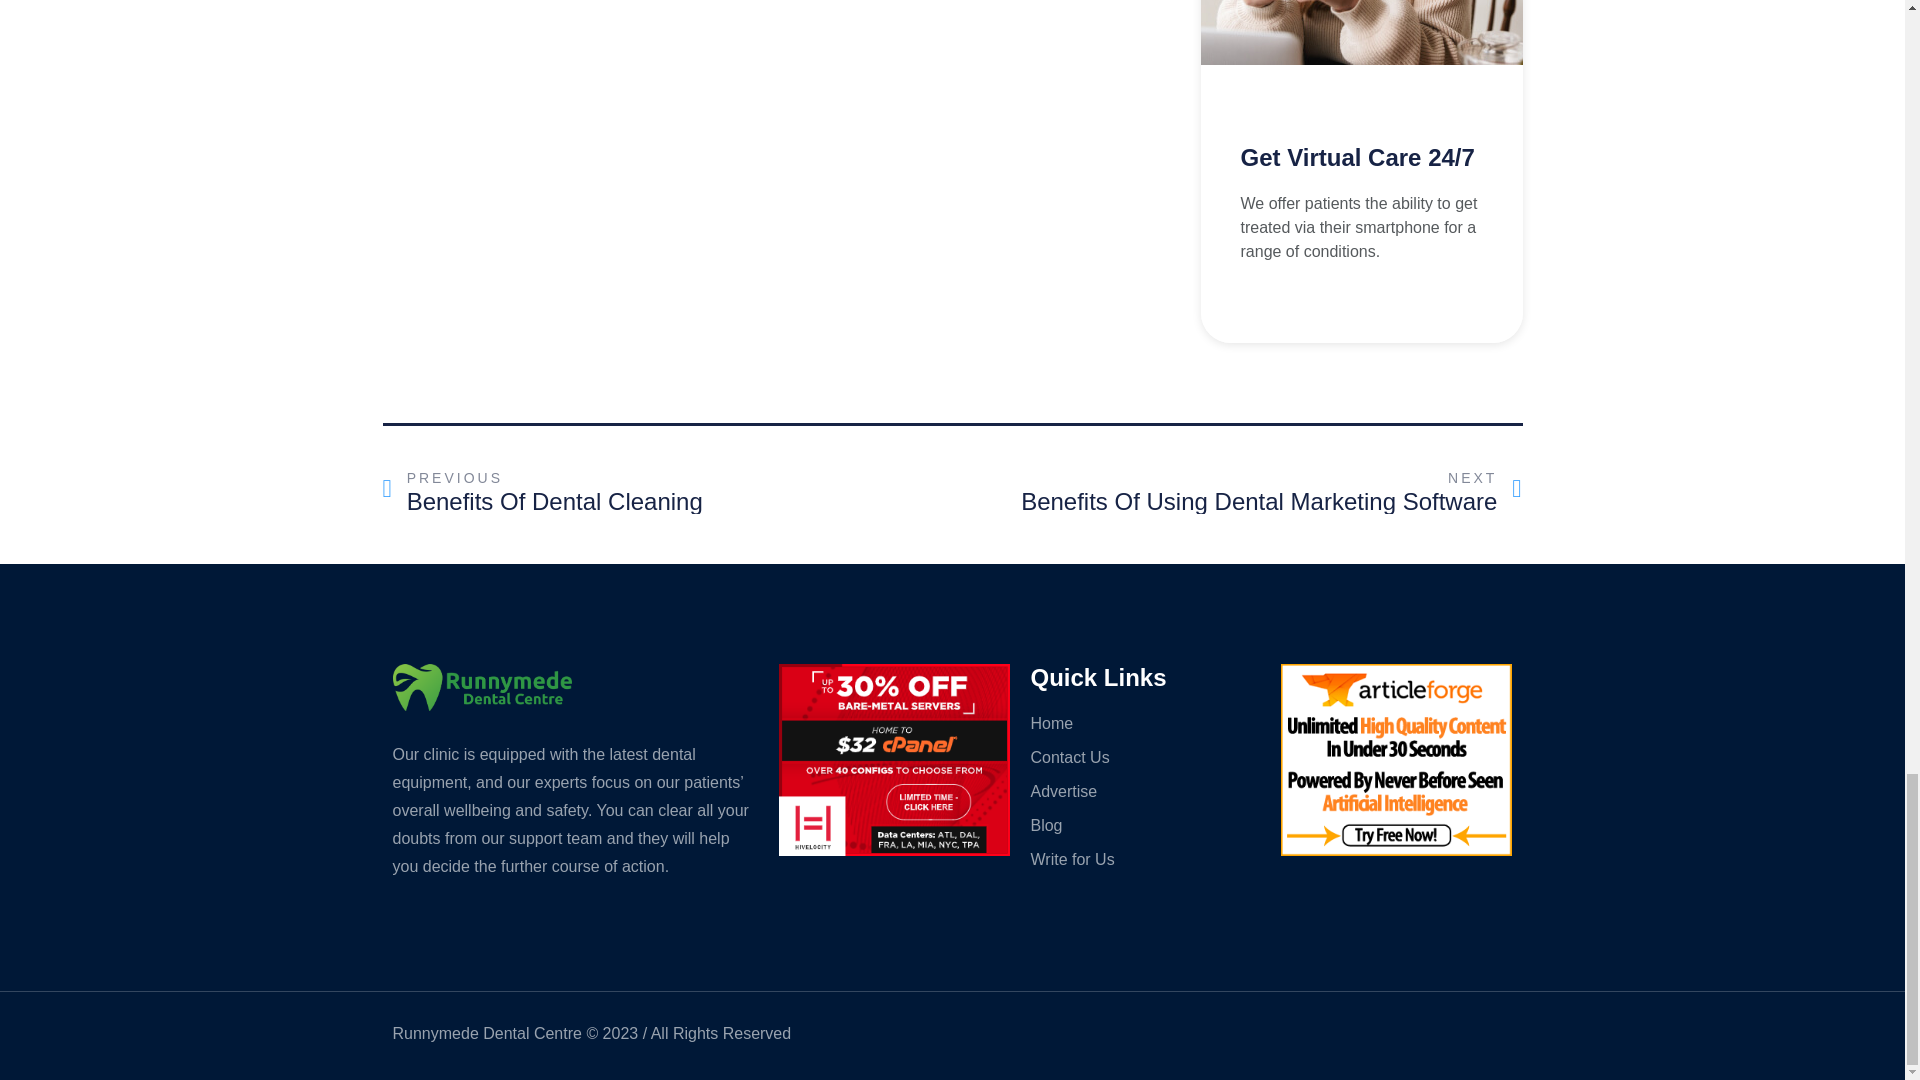  What do you see at coordinates (1145, 859) in the screenshot?
I see `Home` at bounding box center [1145, 859].